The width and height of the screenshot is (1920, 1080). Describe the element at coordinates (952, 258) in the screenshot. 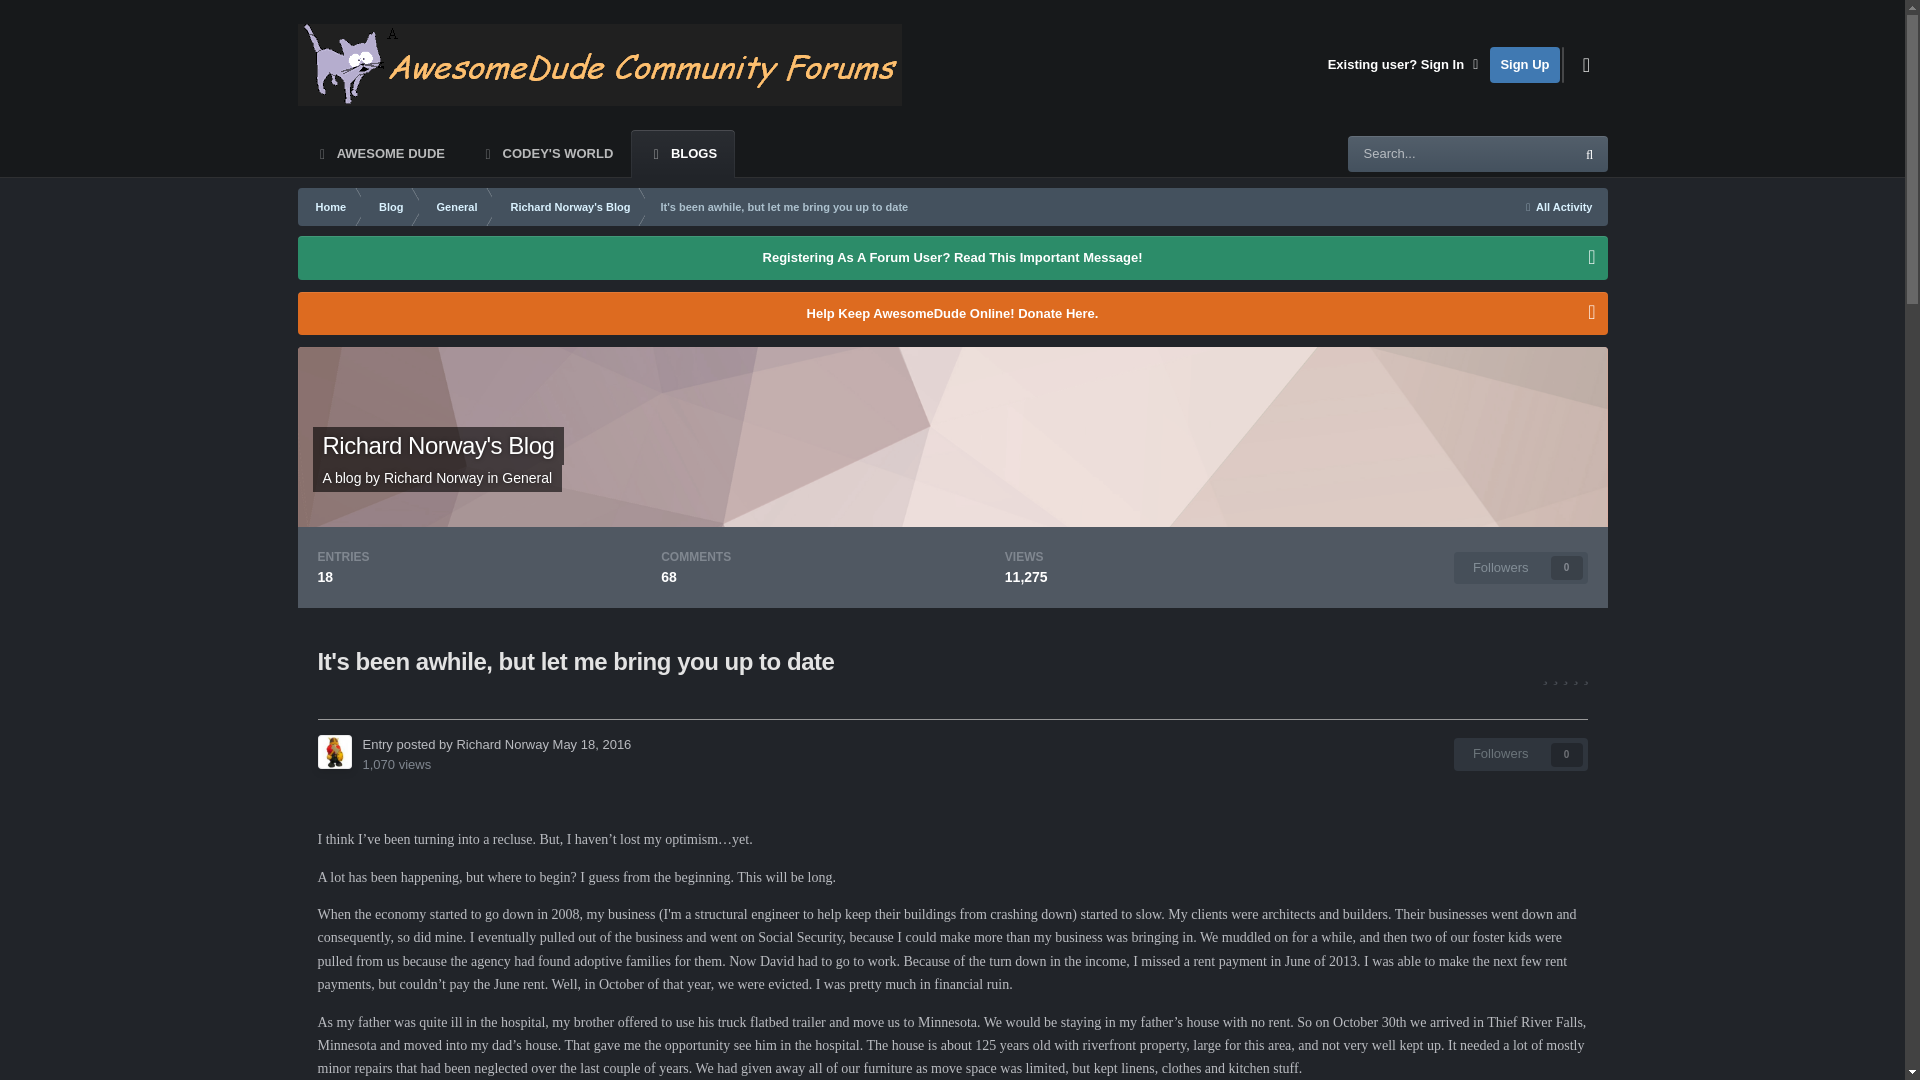

I see `Registering As A Forum User? Read This Important Message!` at that location.